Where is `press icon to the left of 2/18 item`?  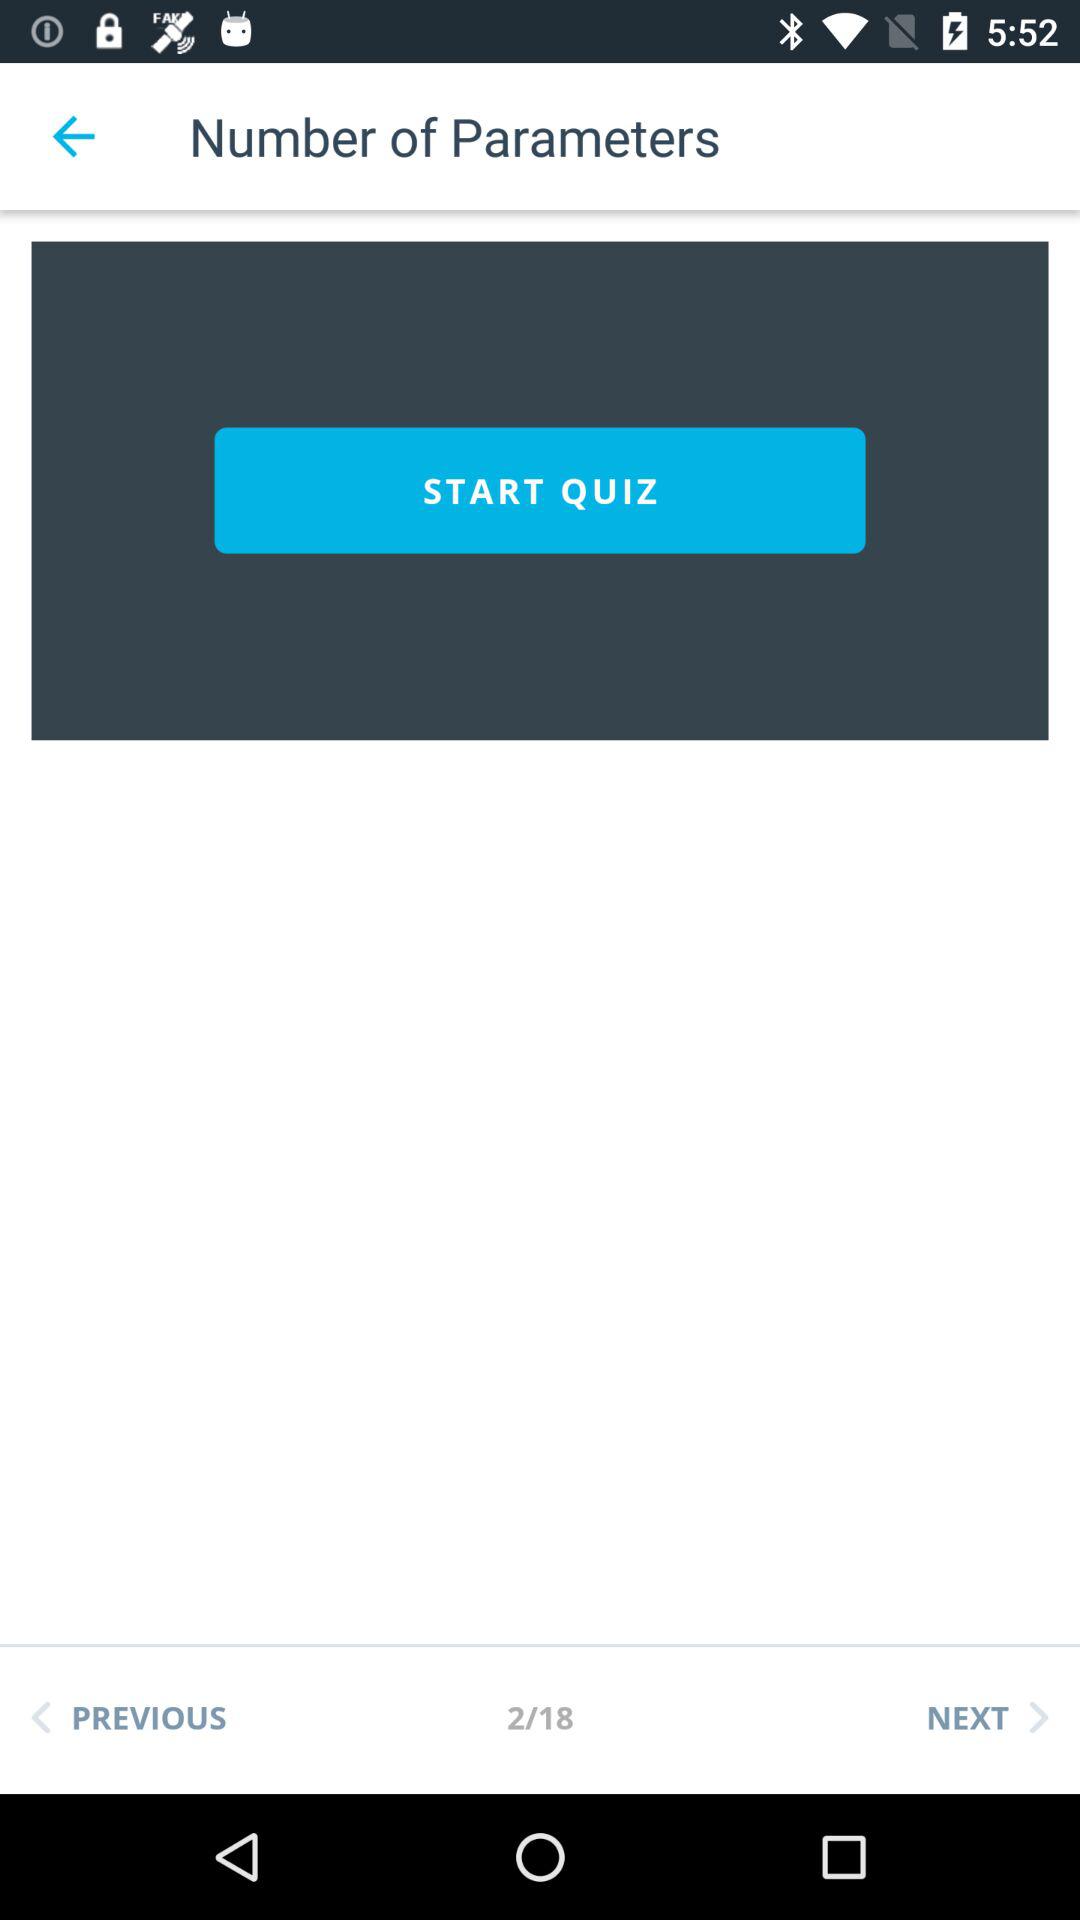 press icon to the left of 2/18 item is located at coordinates (129, 1717).